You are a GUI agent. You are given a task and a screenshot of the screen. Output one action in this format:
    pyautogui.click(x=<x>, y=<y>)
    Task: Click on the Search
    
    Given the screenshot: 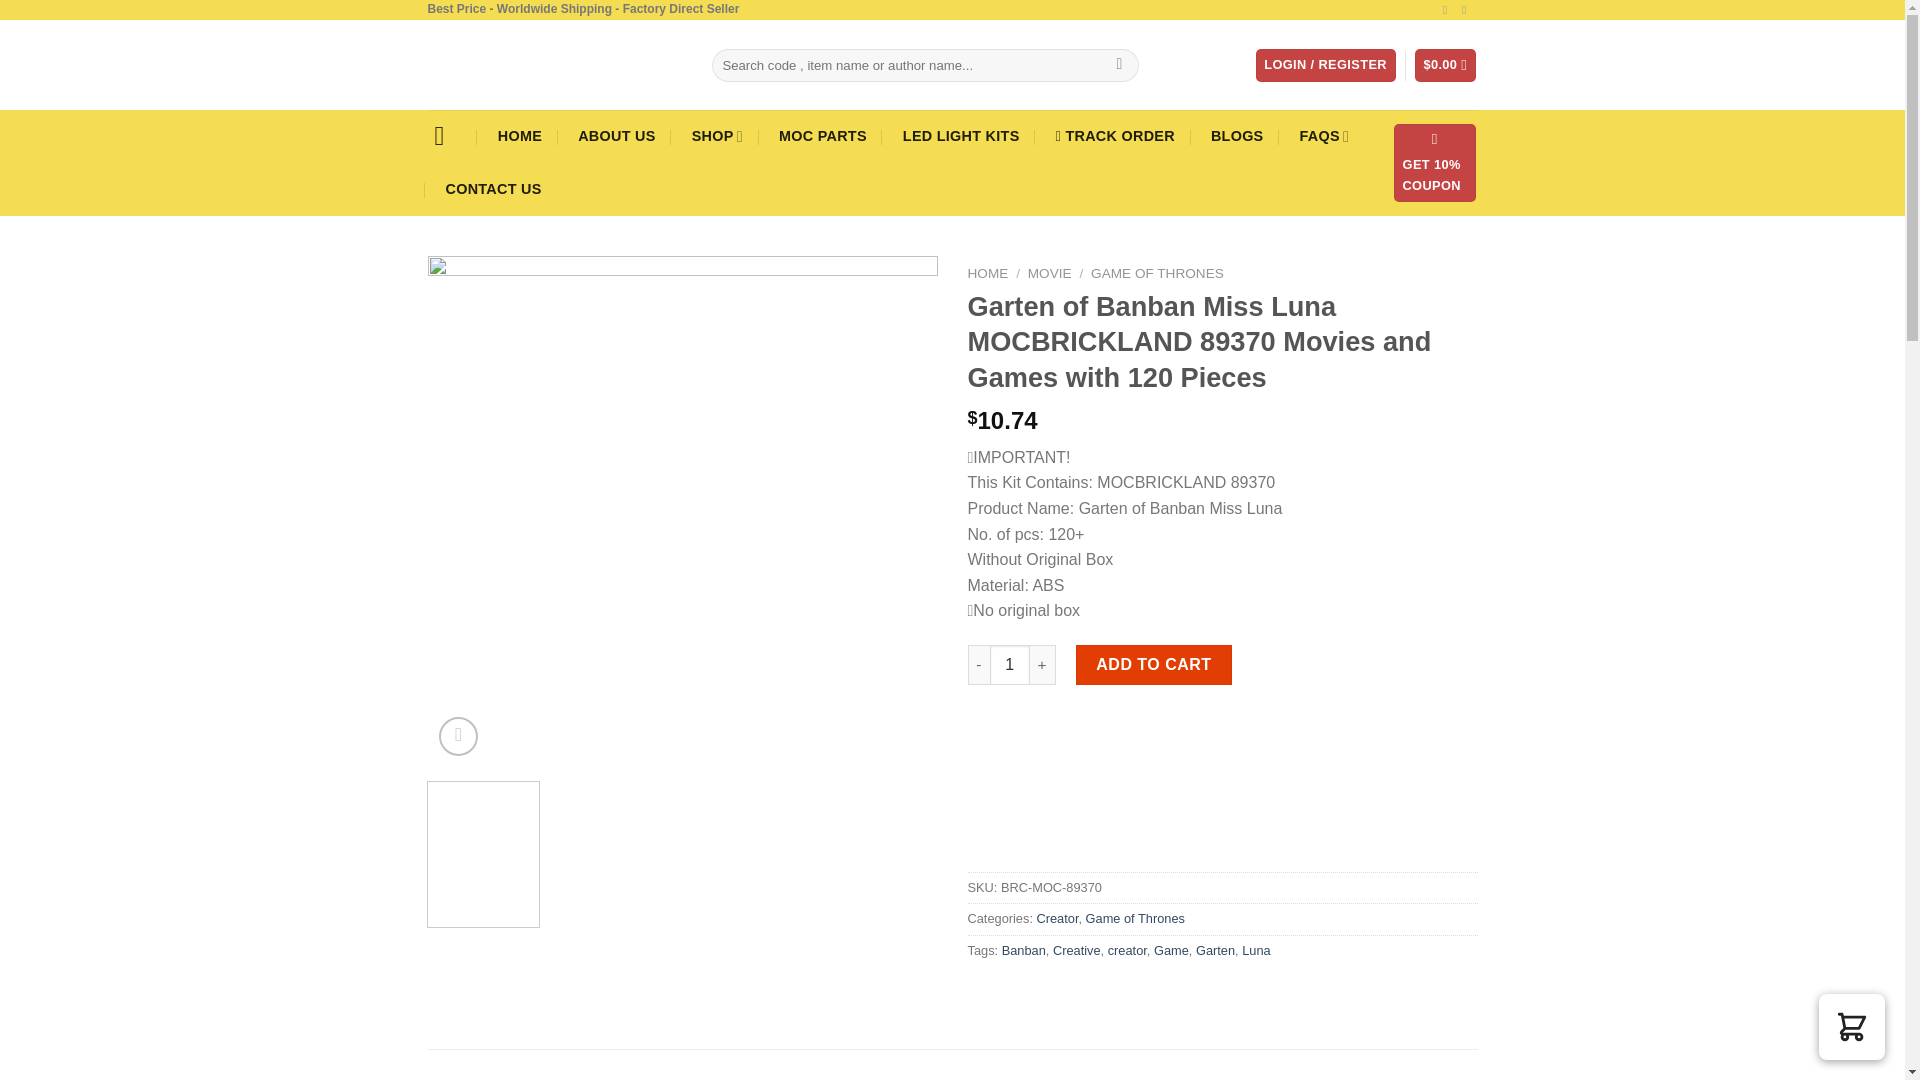 What is the action you would take?
    pyautogui.click(x=1119, y=66)
    